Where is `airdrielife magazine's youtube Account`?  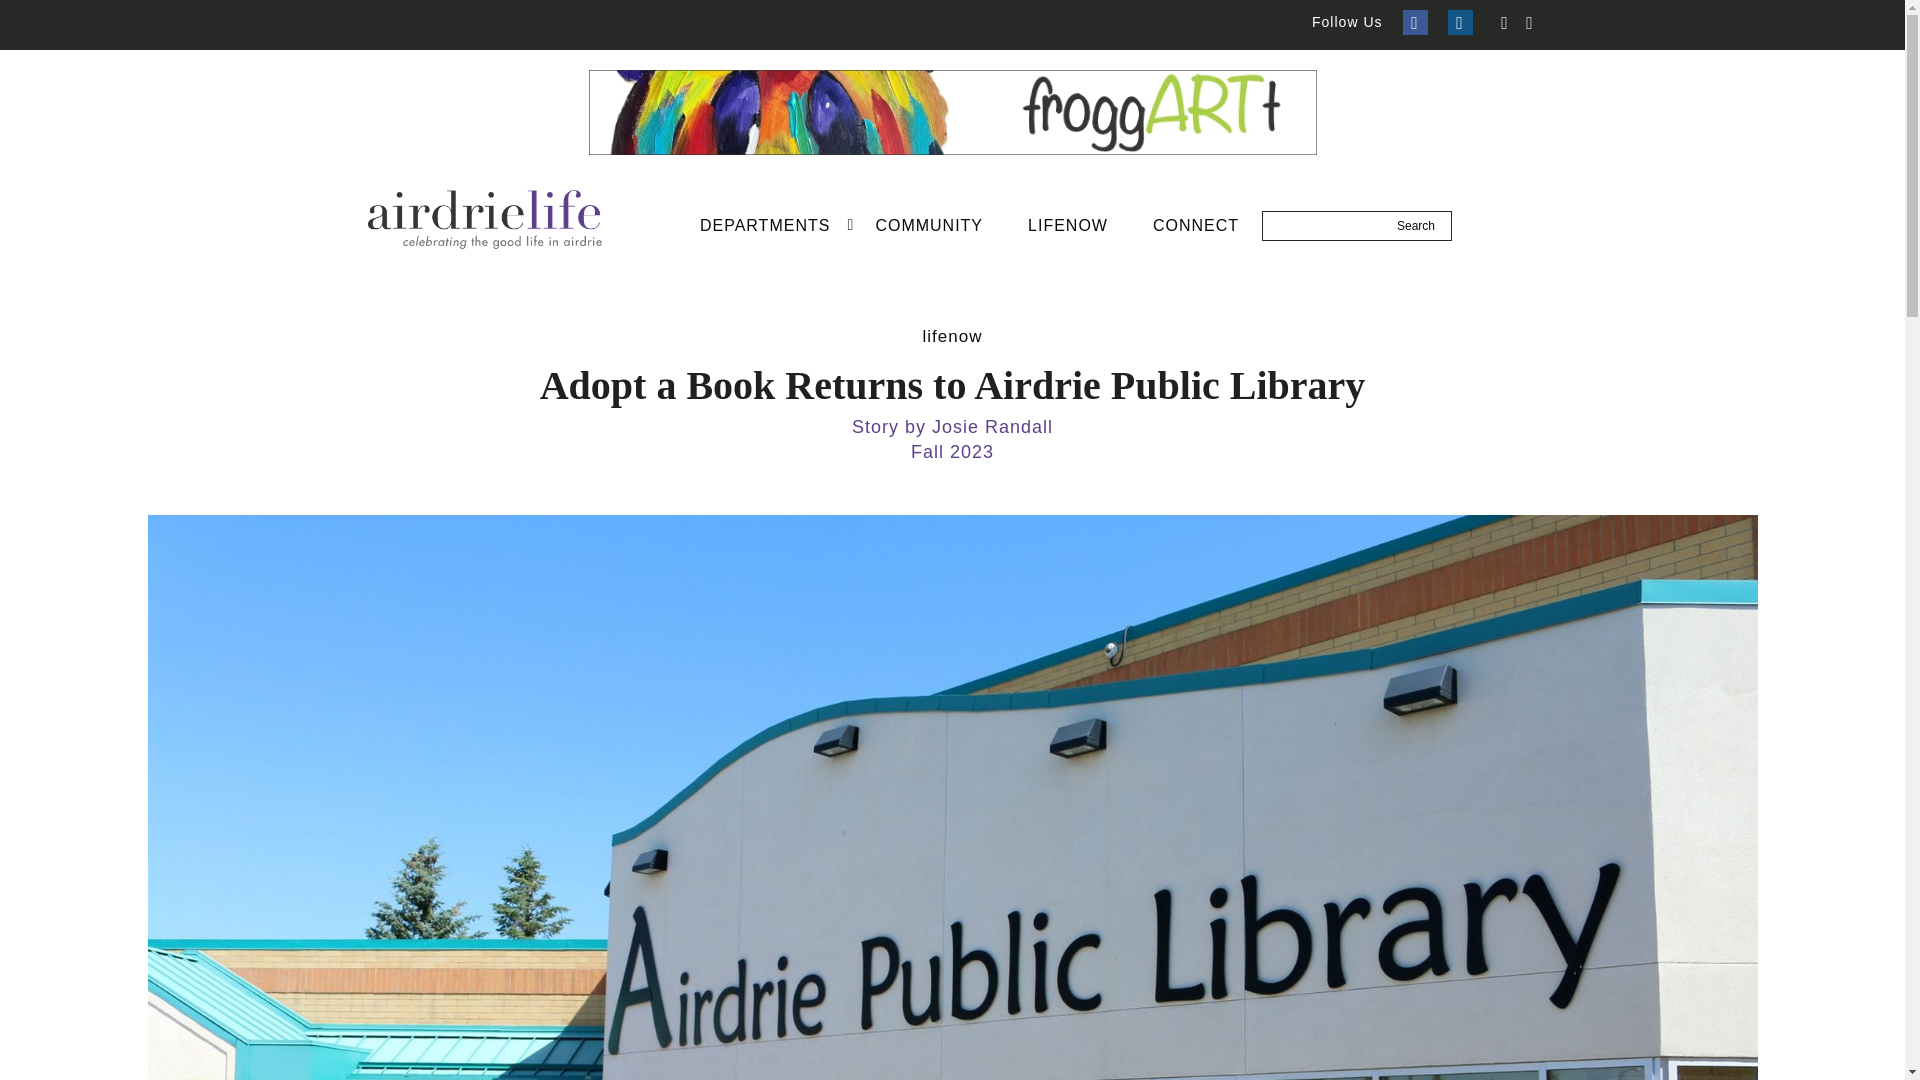 airdrielife magazine's youtube Account is located at coordinates (1530, 22).